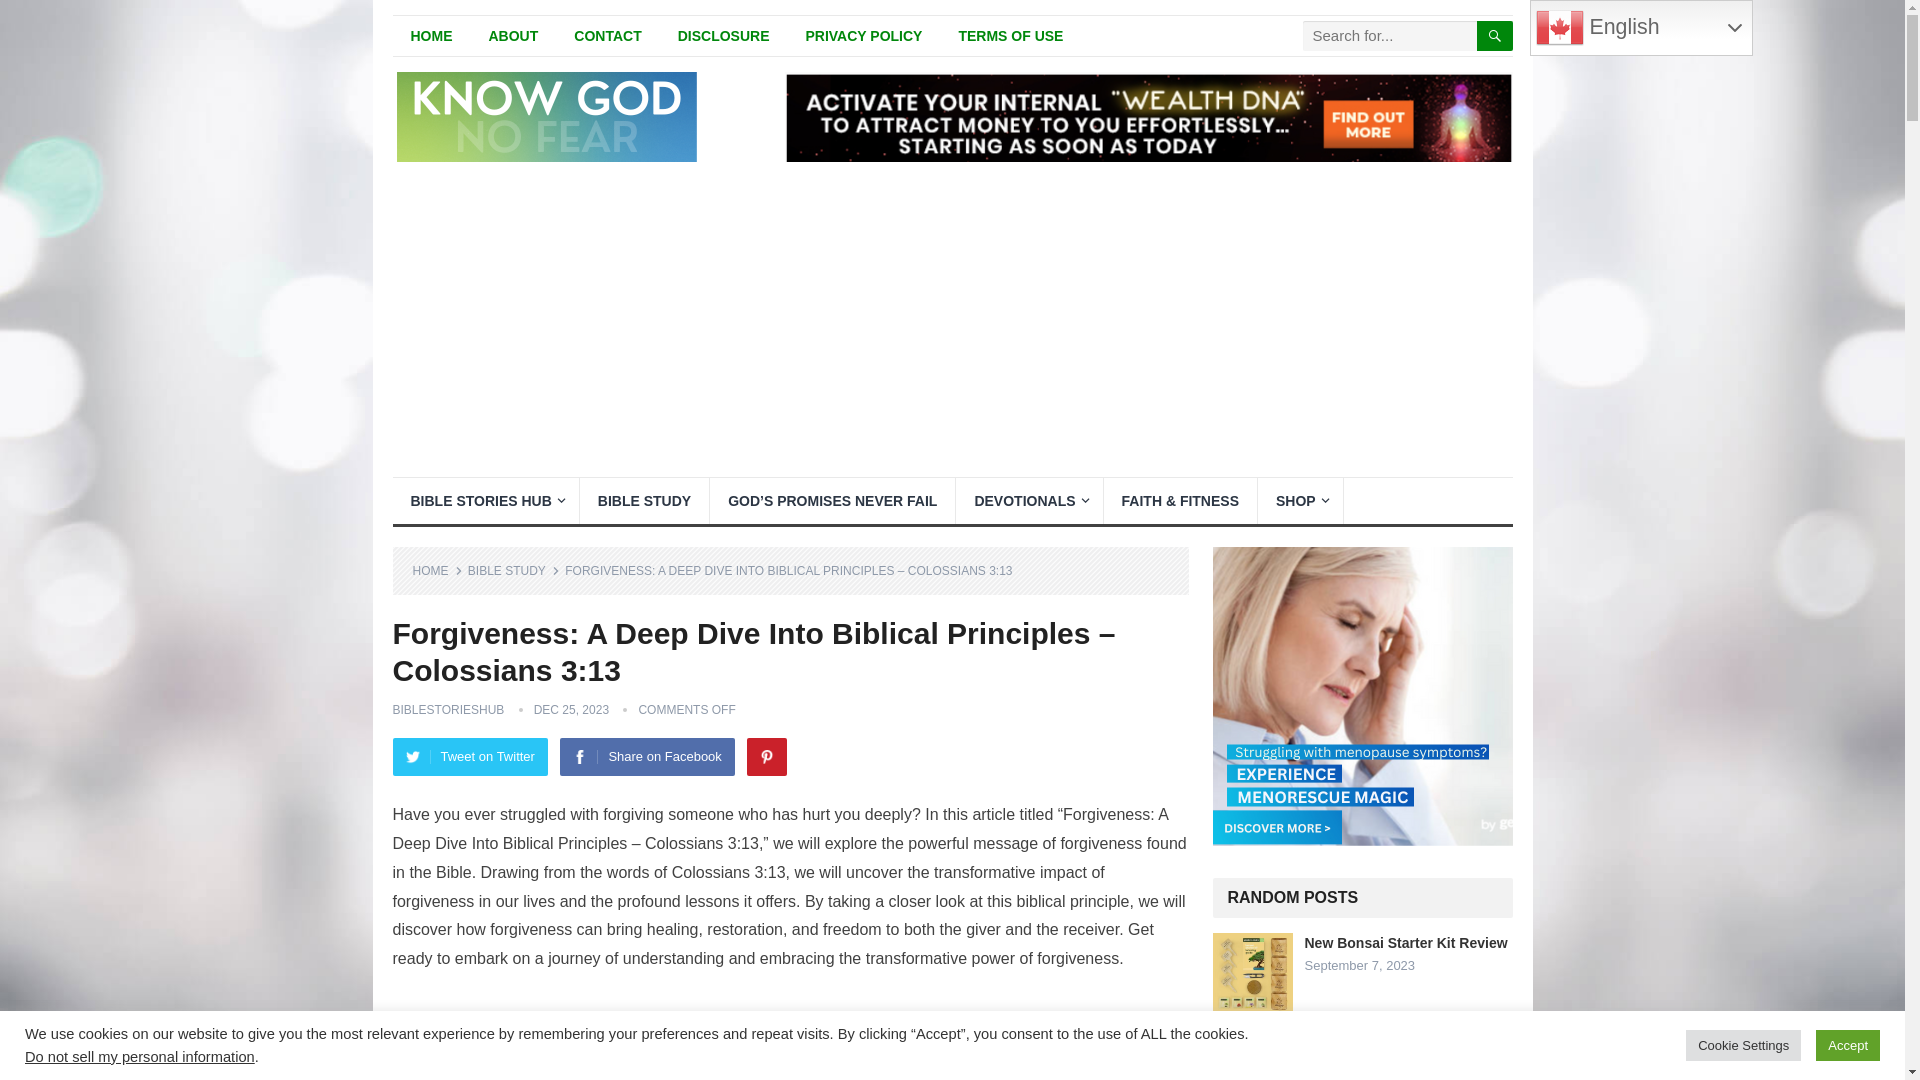 The width and height of the screenshot is (1920, 1080). I want to click on Share on Facebook, so click(646, 756).